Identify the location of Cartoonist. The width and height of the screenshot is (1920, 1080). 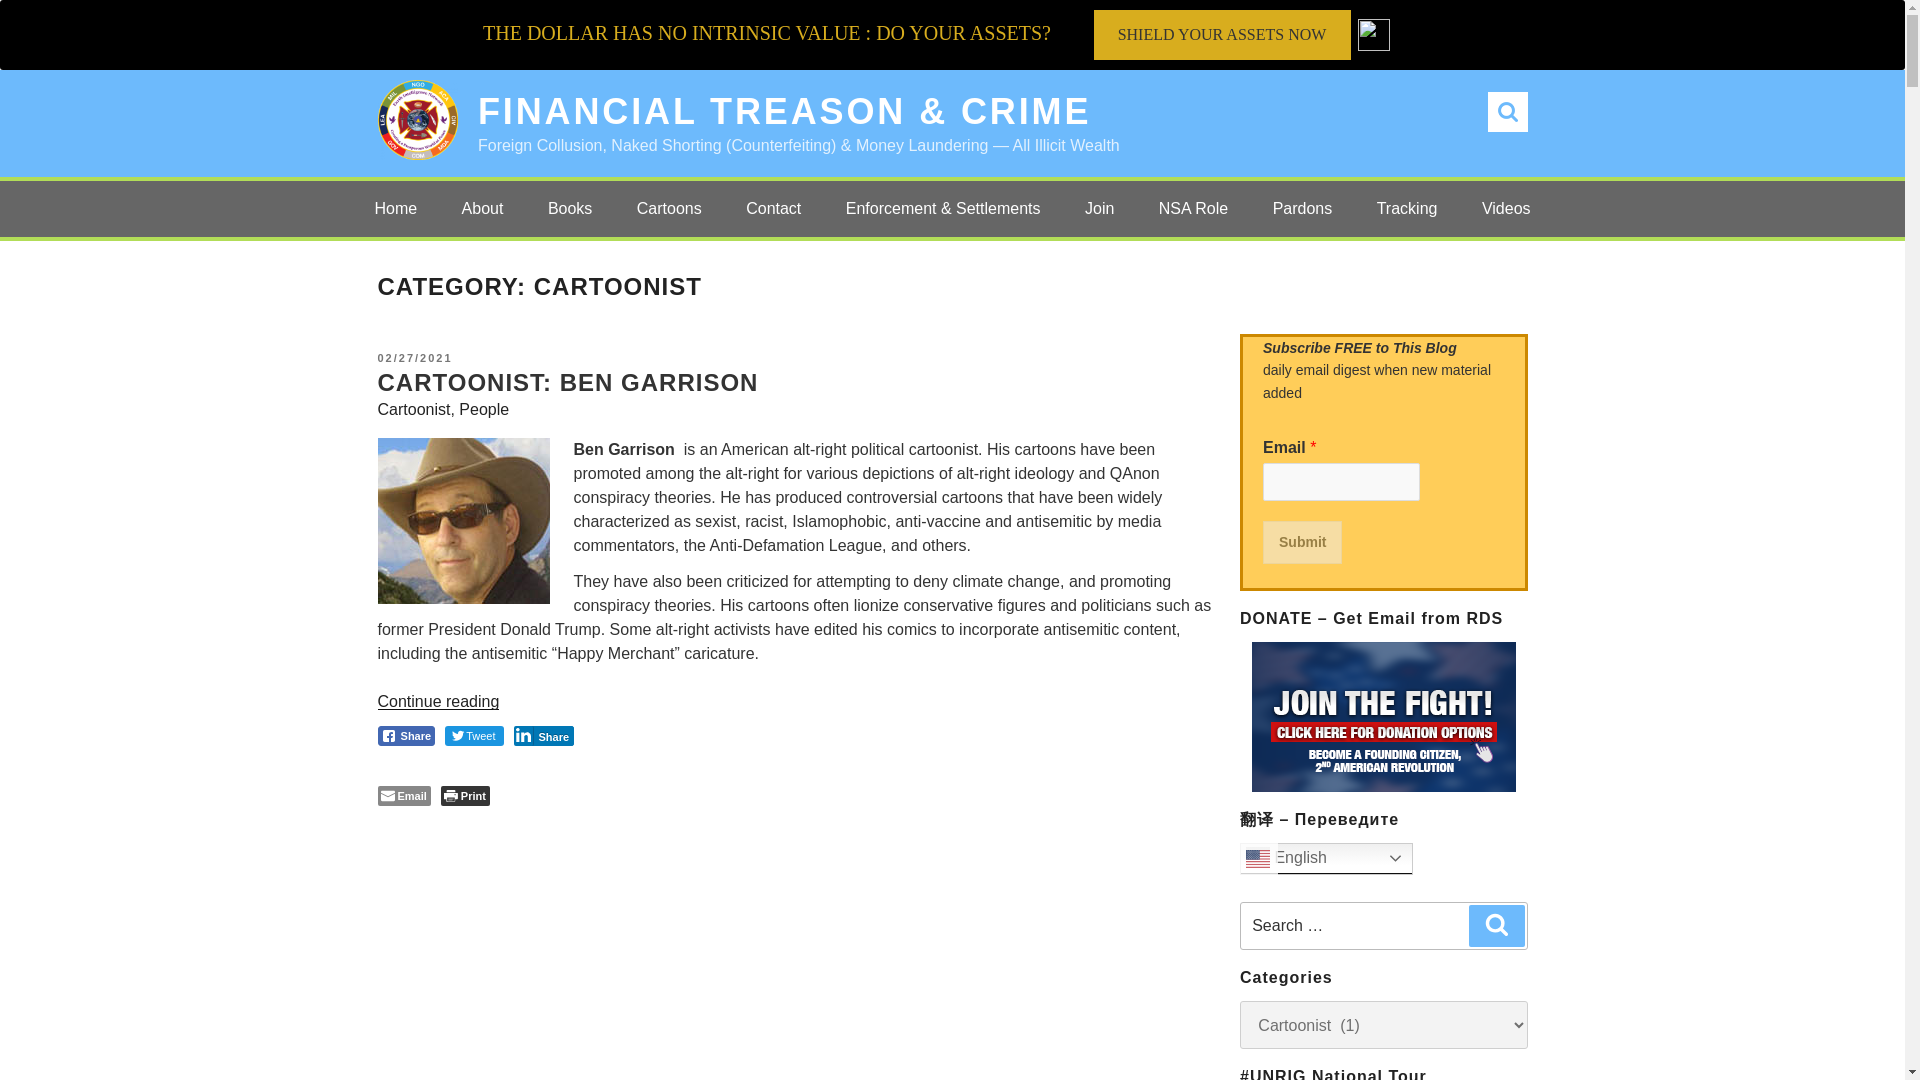
(414, 408).